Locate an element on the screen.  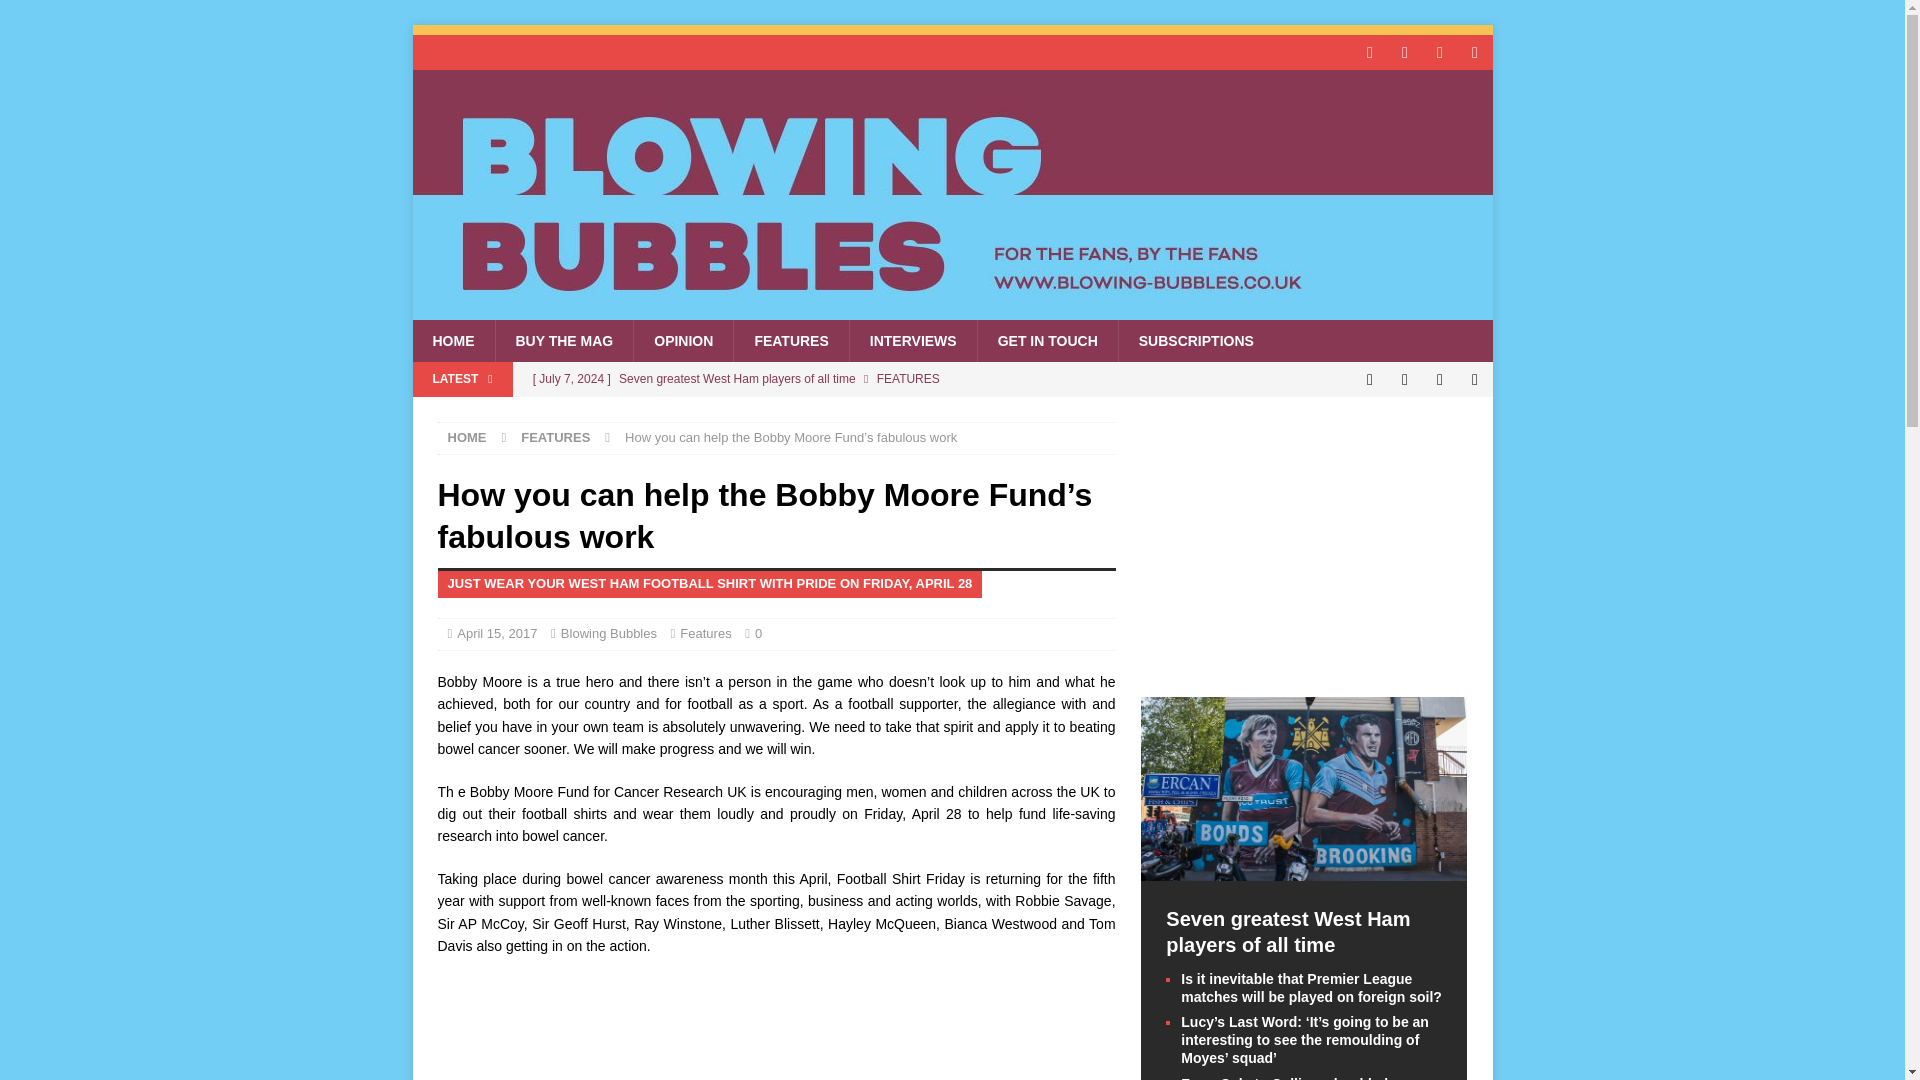
GET IN TOUCH is located at coordinates (1047, 340).